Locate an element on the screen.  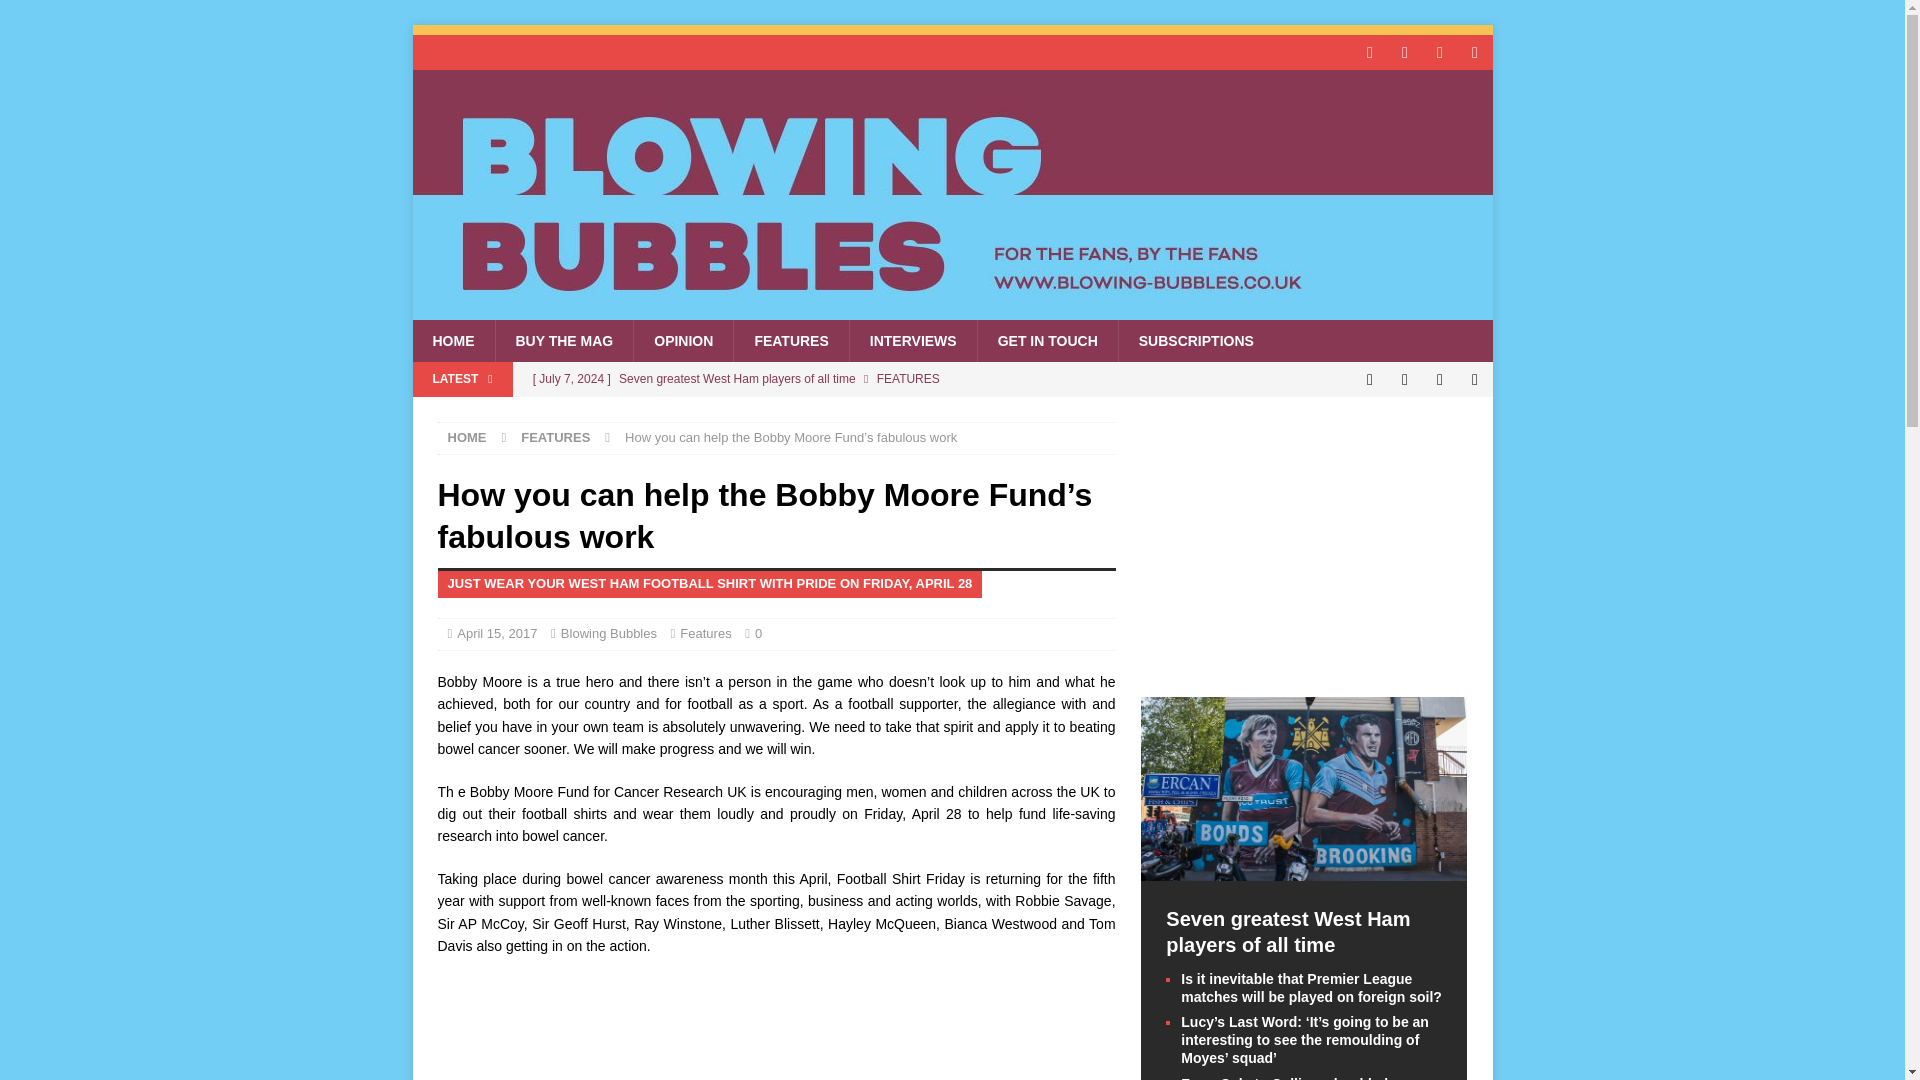
GET IN TOUCH is located at coordinates (1047, 340).